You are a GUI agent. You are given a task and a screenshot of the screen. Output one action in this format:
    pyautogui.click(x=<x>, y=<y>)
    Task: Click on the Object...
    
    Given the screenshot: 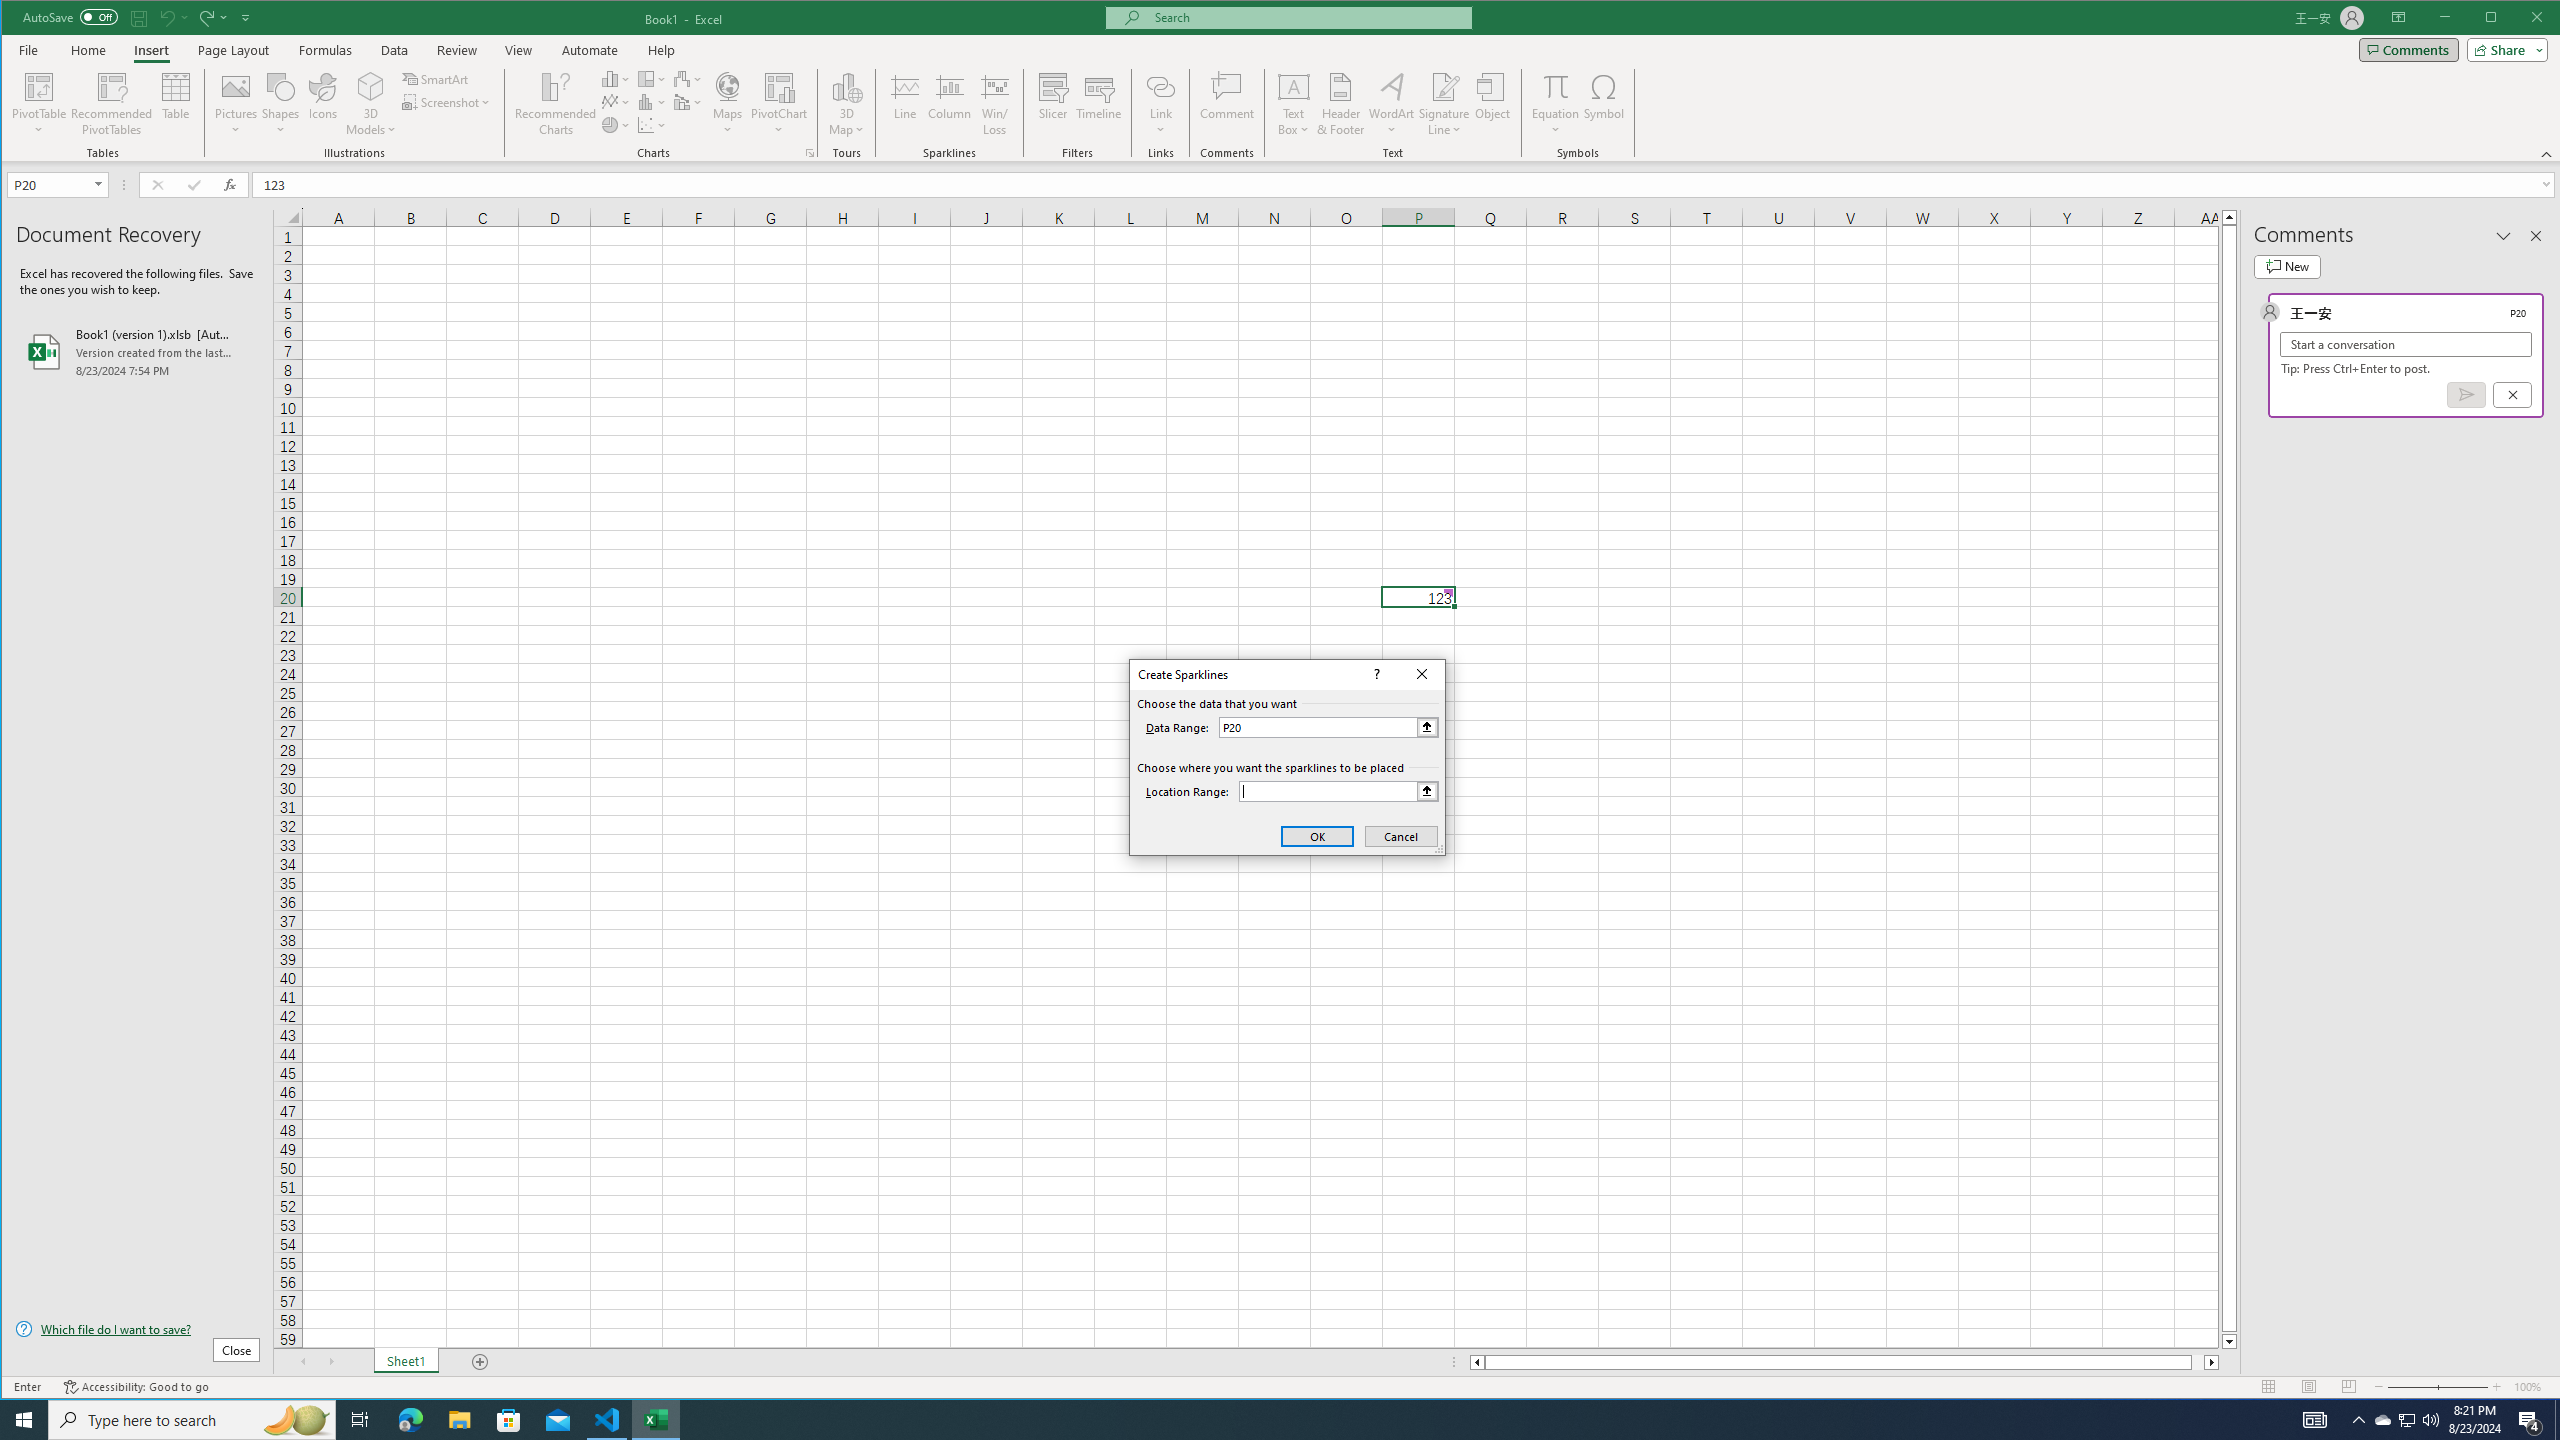 What is the action you would take?
    pyautogui.click(x=1492, y=104)
    